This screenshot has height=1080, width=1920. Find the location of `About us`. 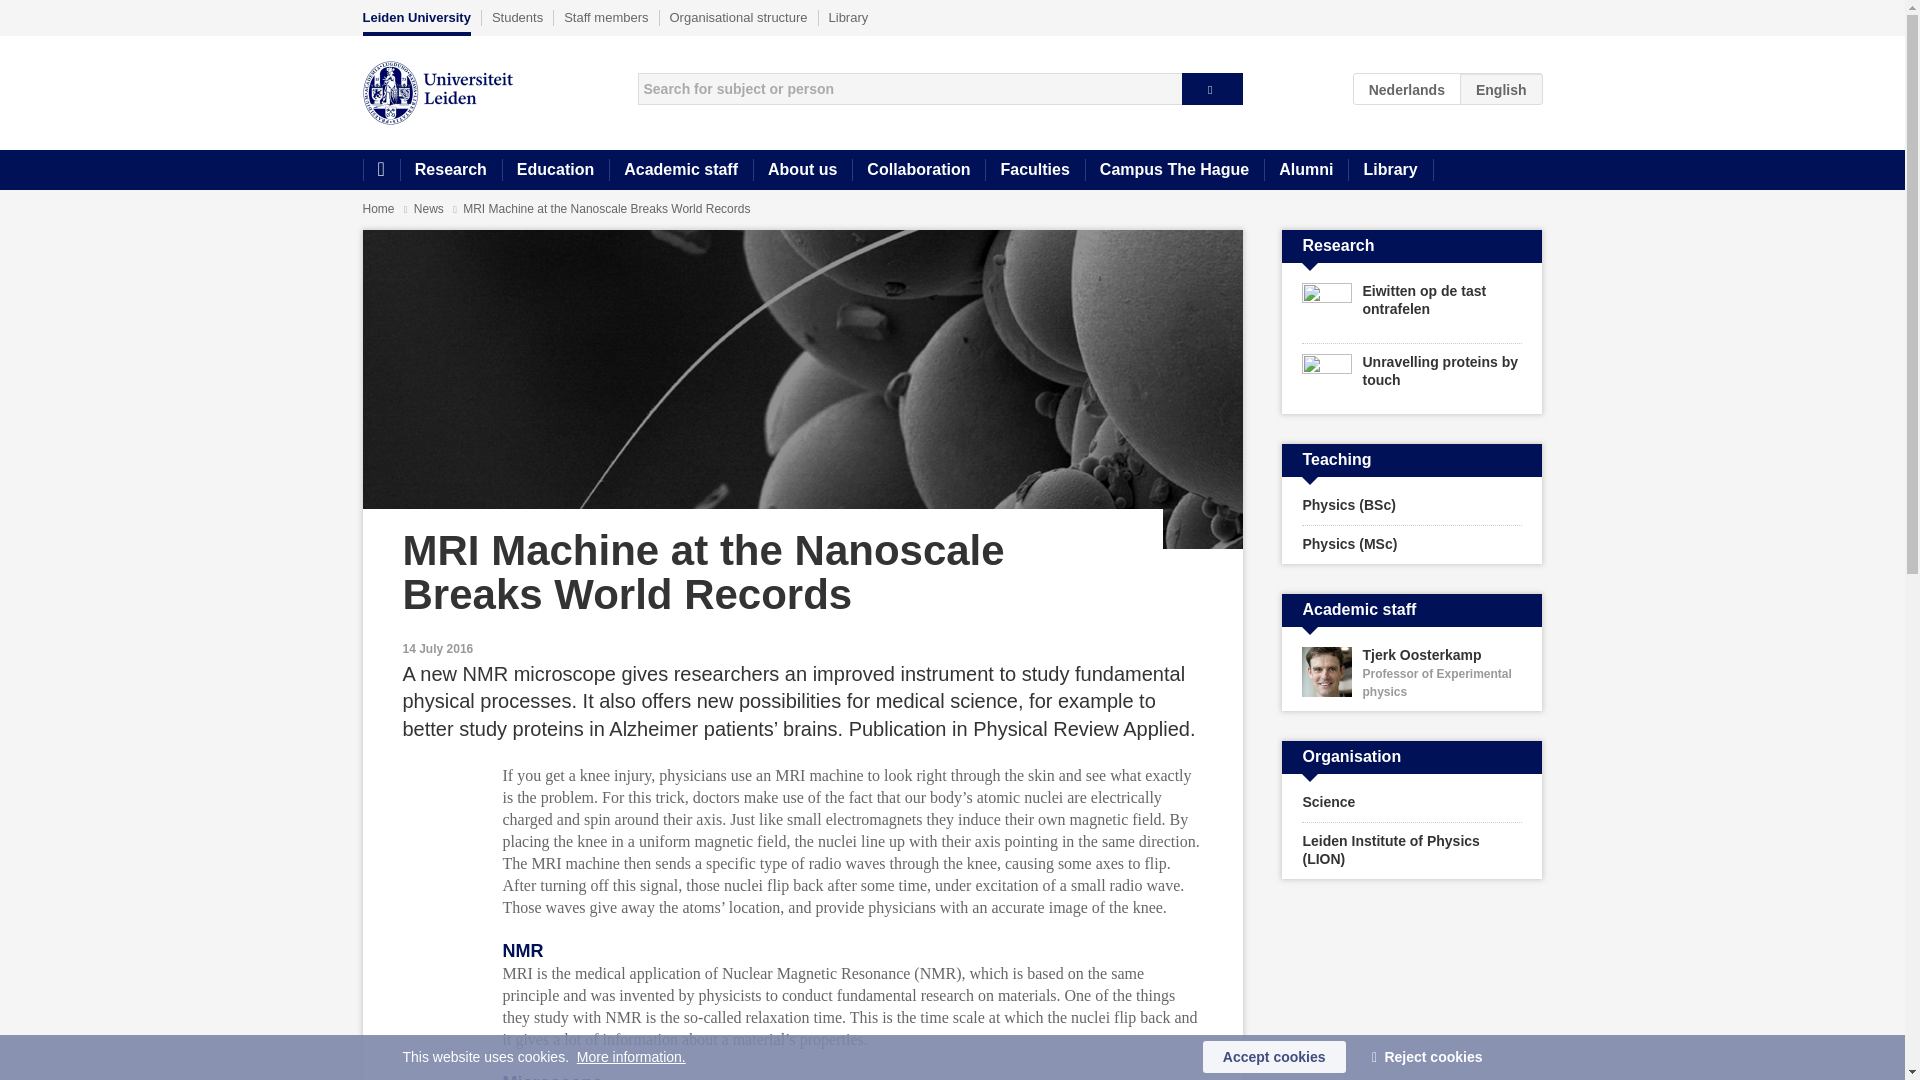

About us is located at coordinates (802, 170).